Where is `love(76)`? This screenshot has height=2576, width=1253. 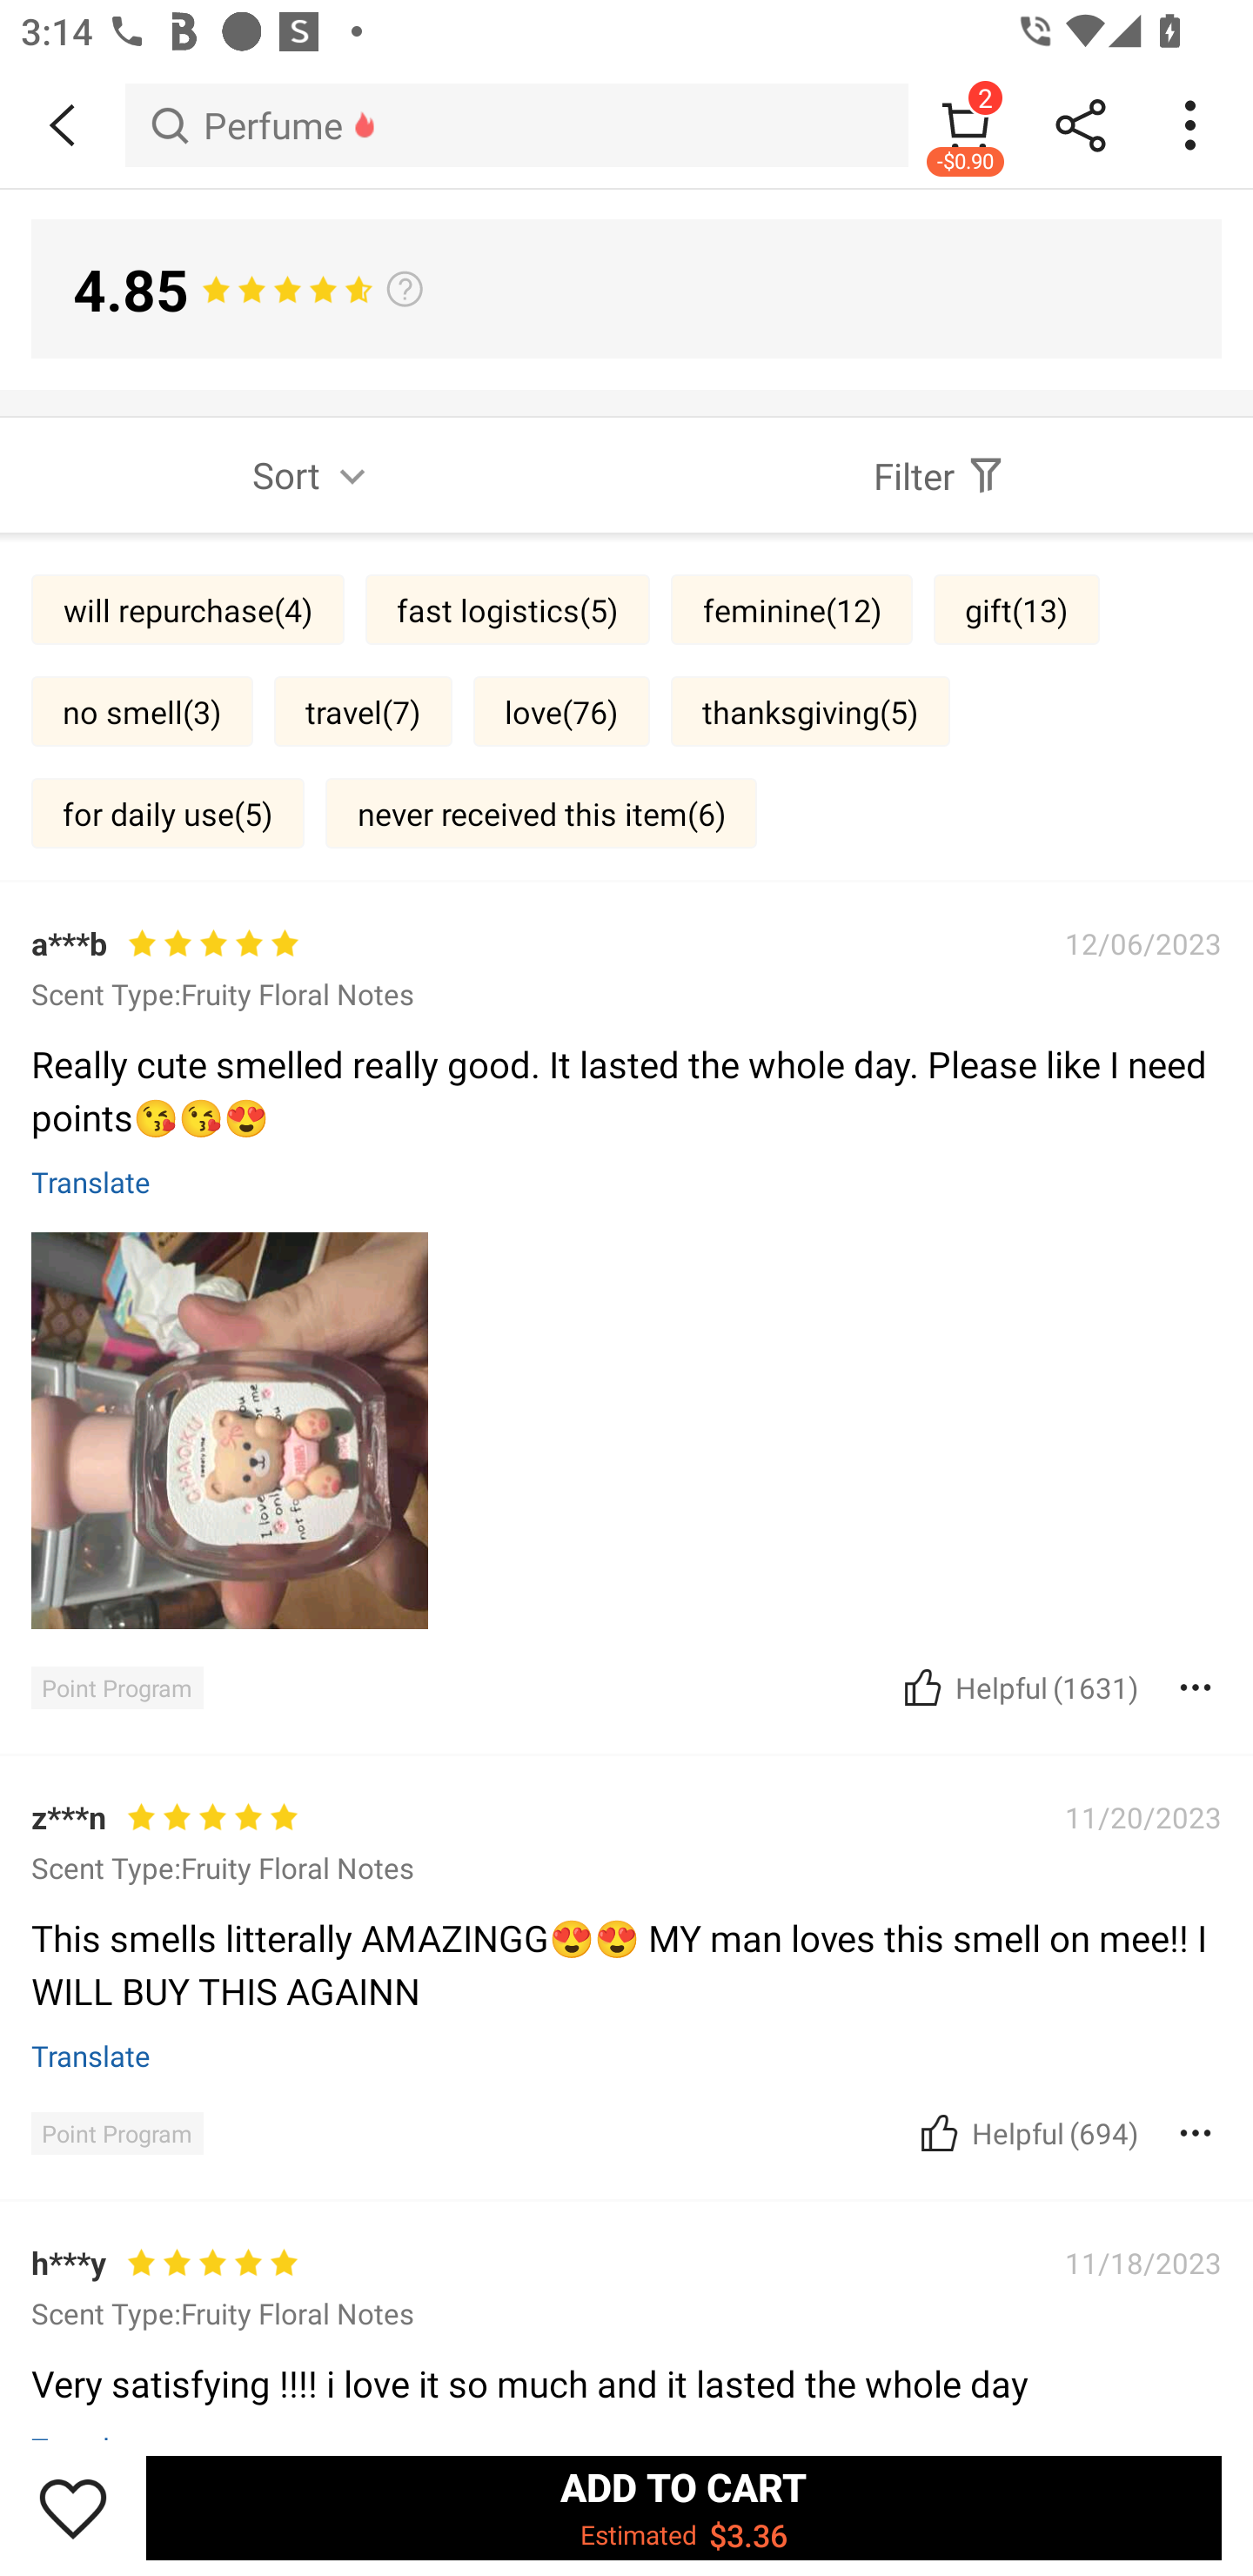 love(76) is located at coordinates (562, 710).